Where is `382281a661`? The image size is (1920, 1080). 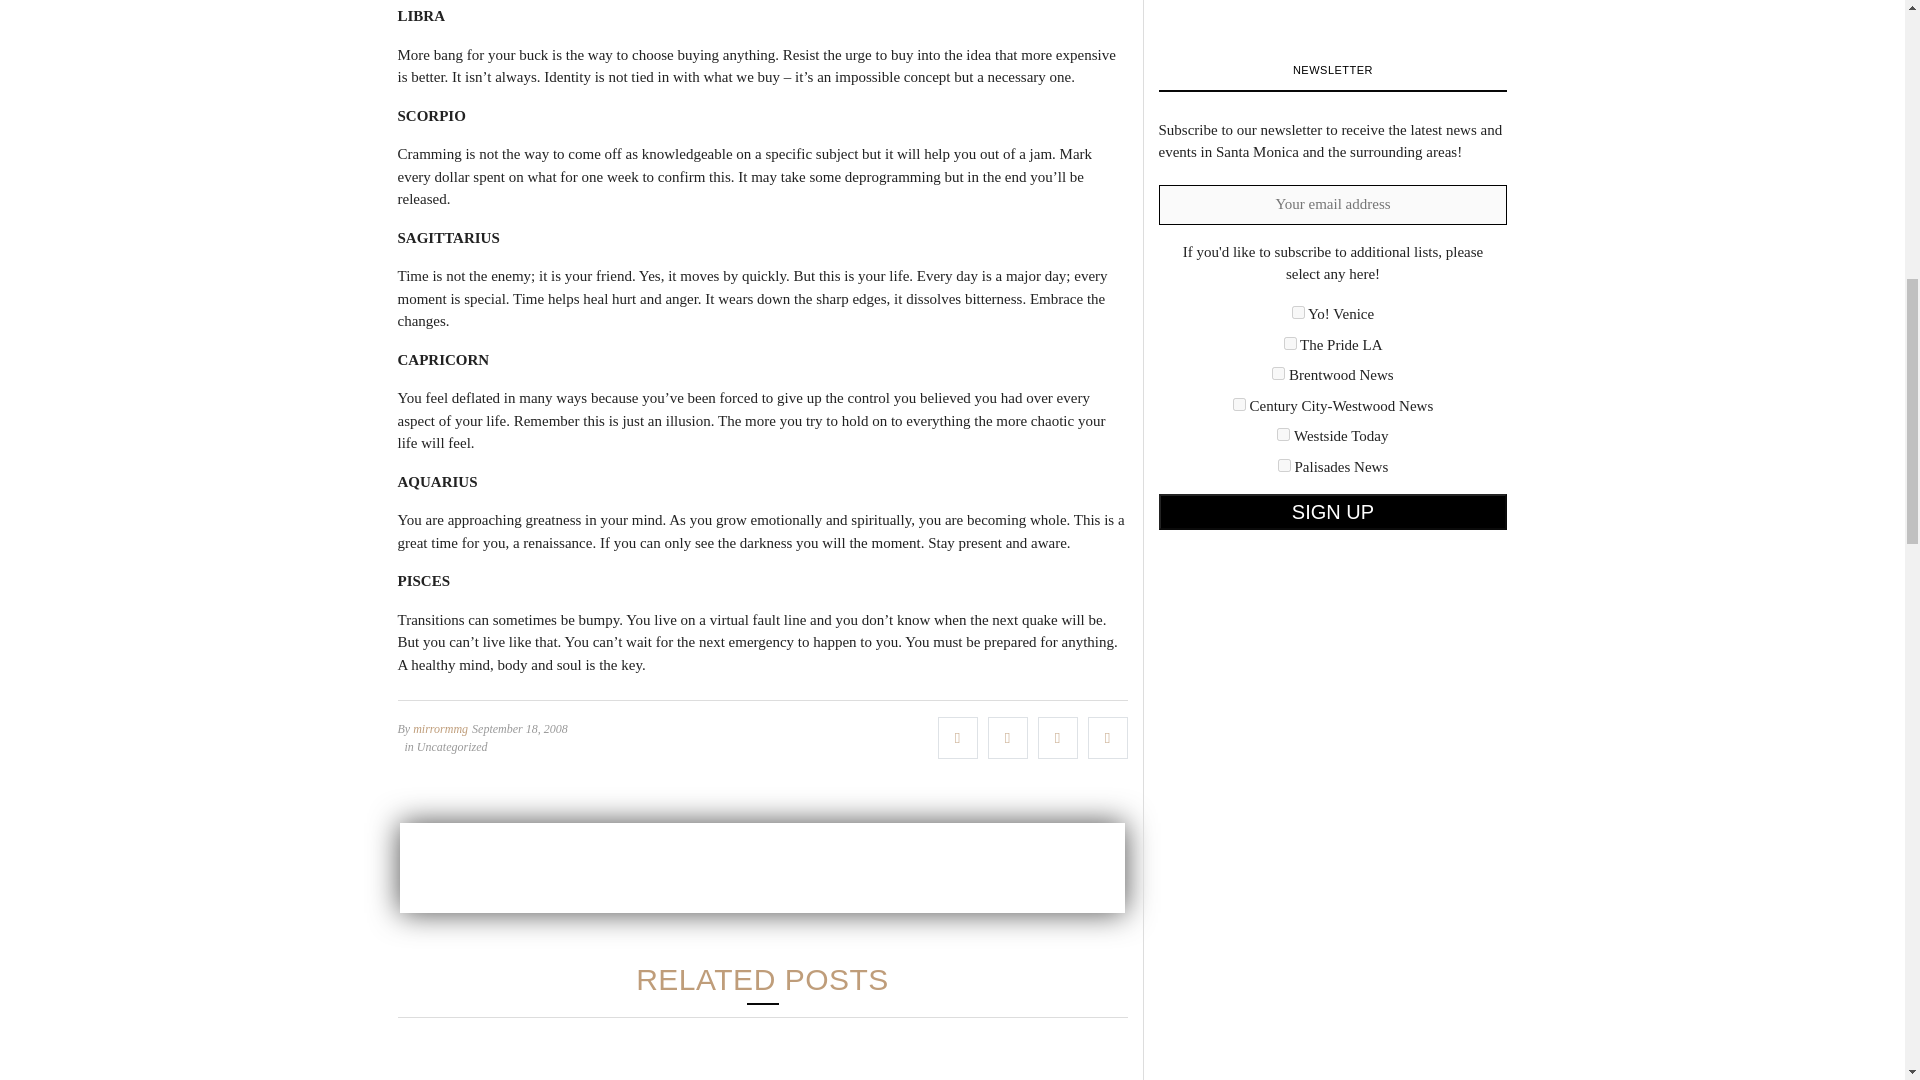
382281a661 is located at coordinates (1278, 374).